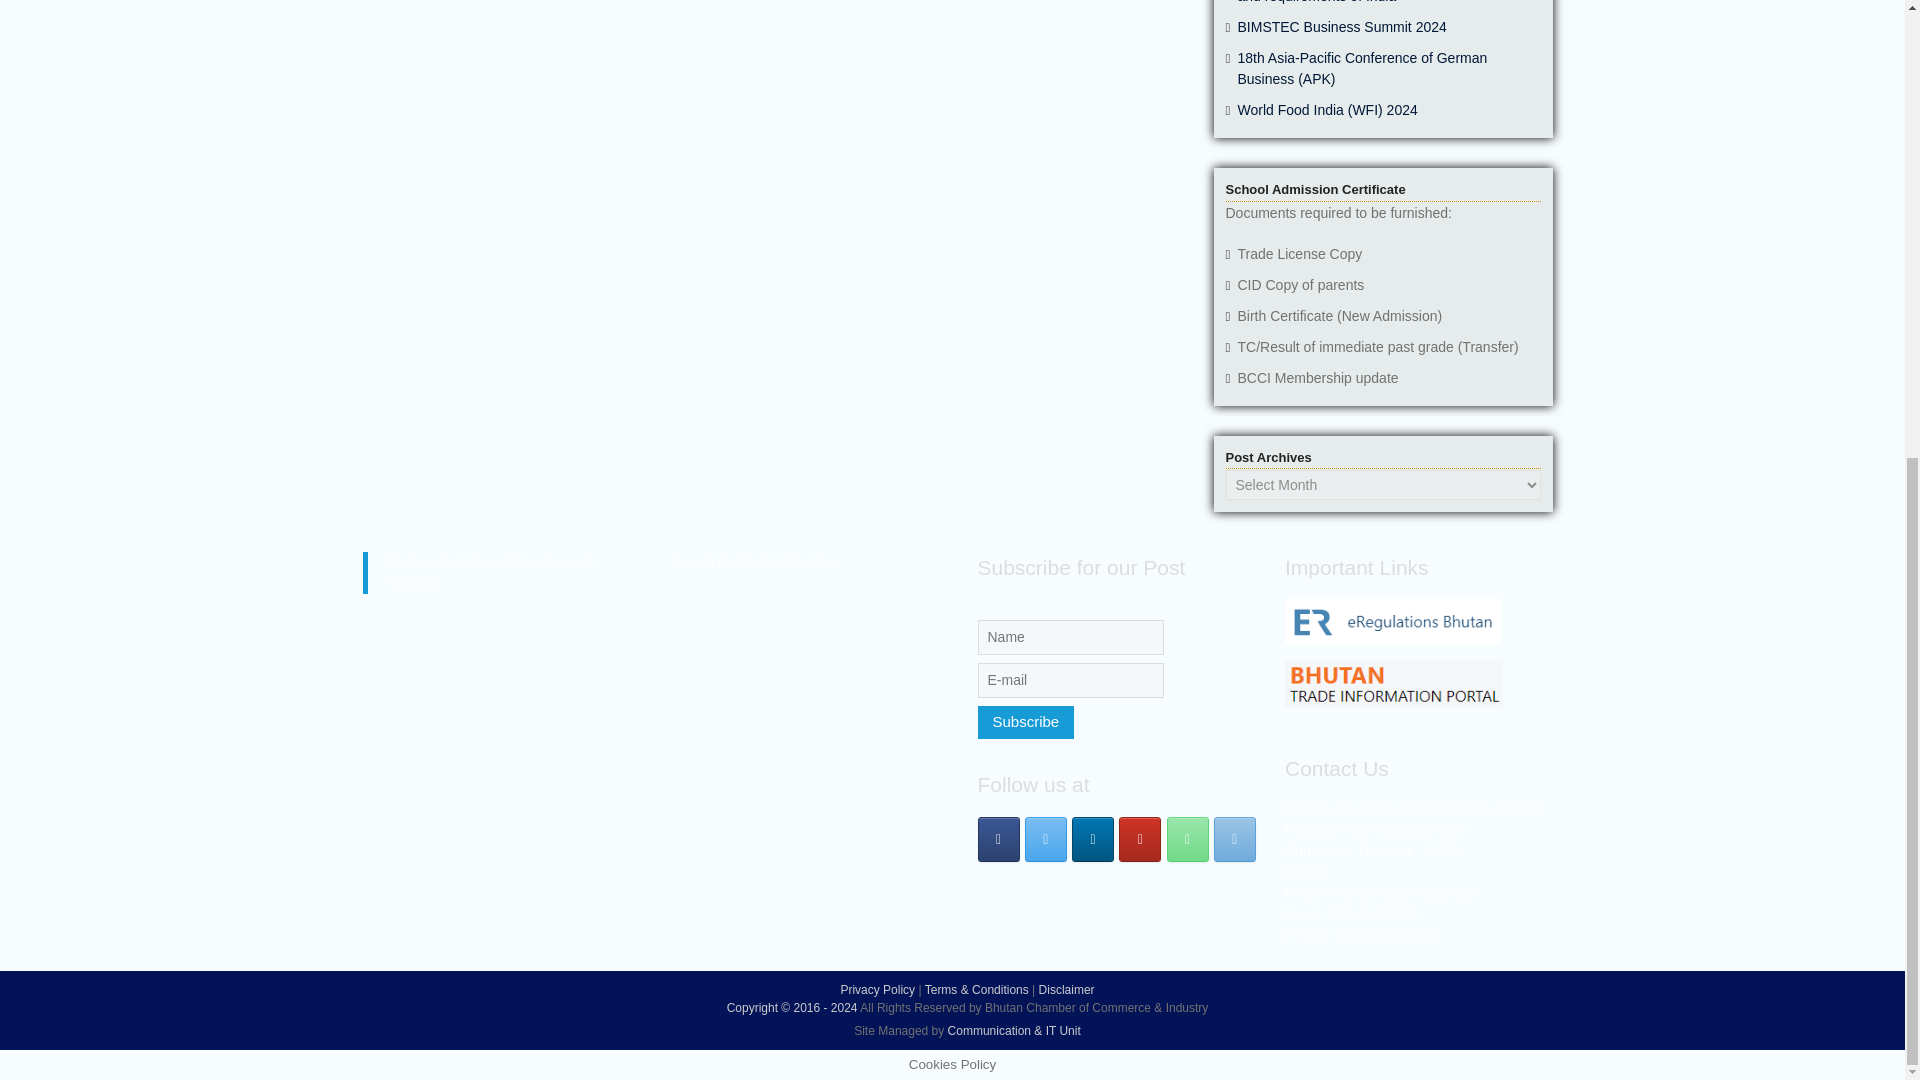  I want to click on Subscribe, so click(1026, 722).